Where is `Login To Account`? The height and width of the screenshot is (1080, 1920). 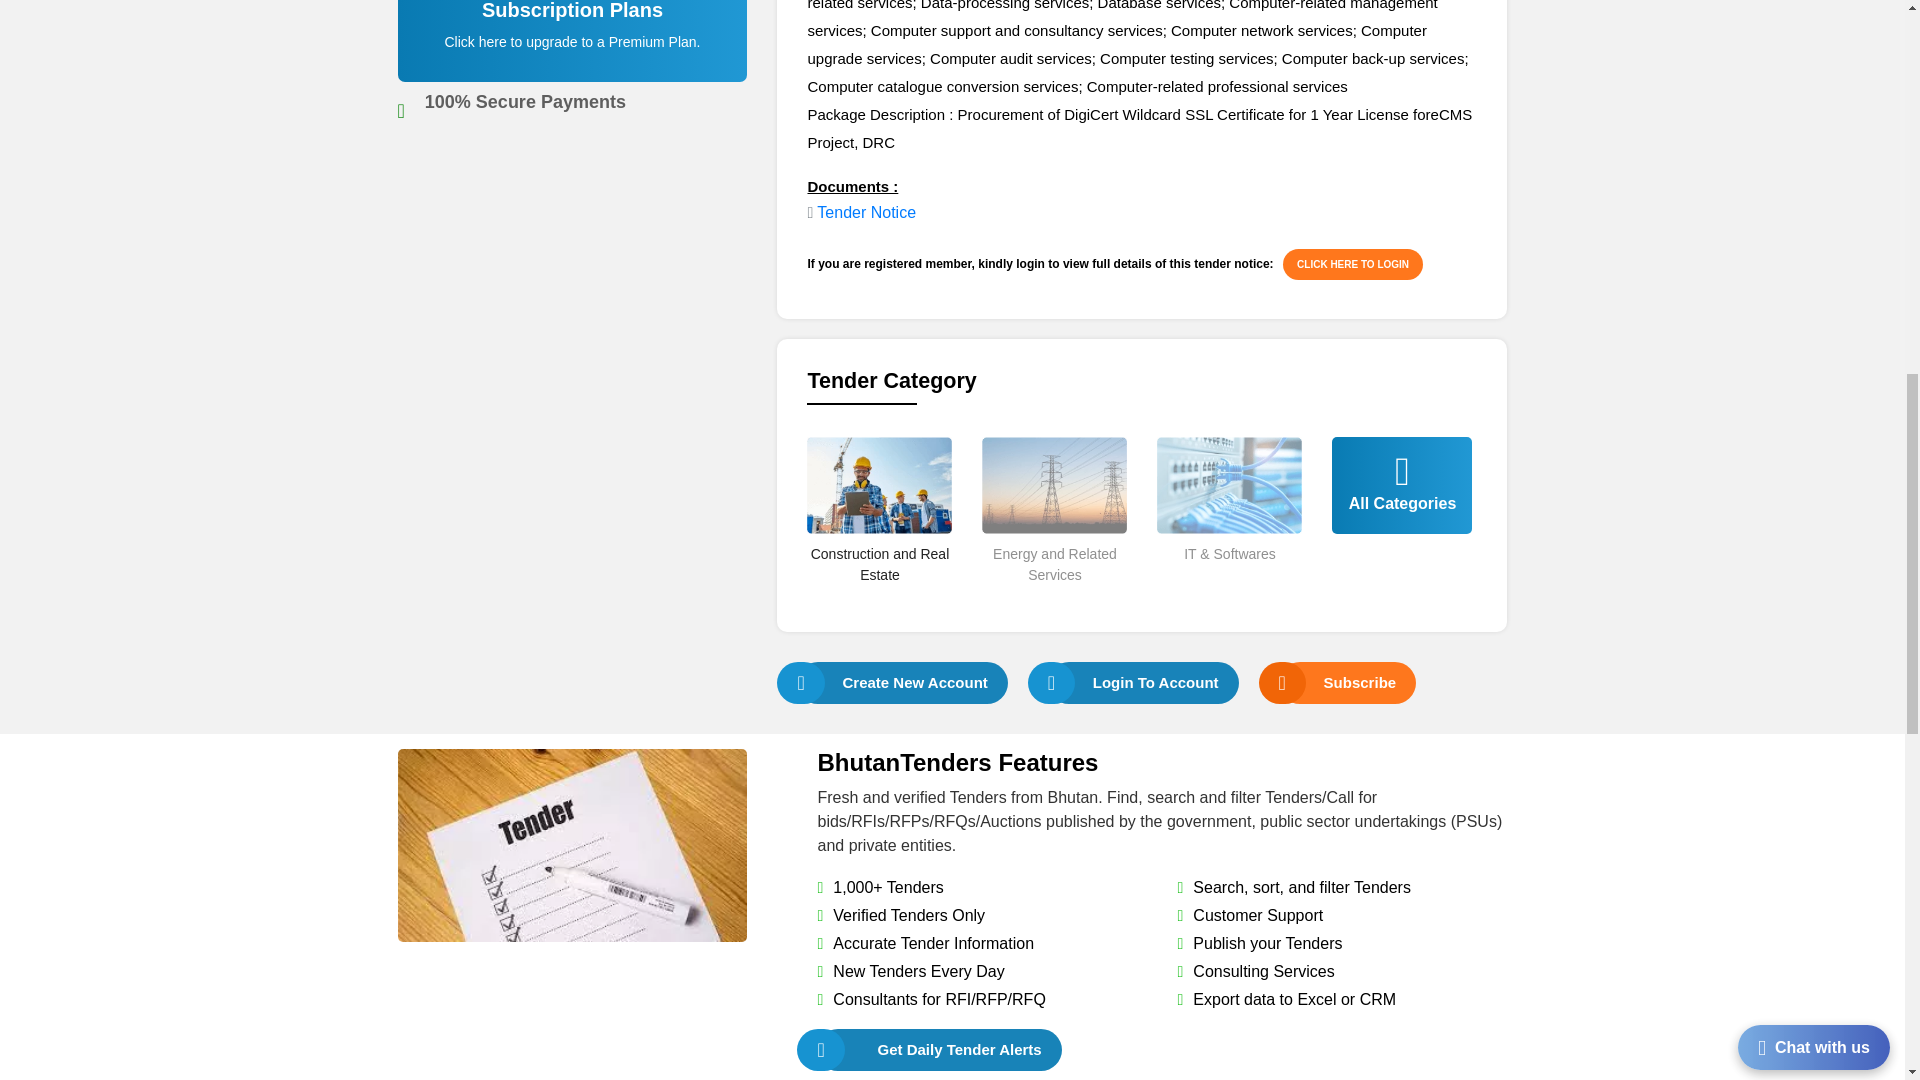
Login To Account is located at coordinates (1143, 682).